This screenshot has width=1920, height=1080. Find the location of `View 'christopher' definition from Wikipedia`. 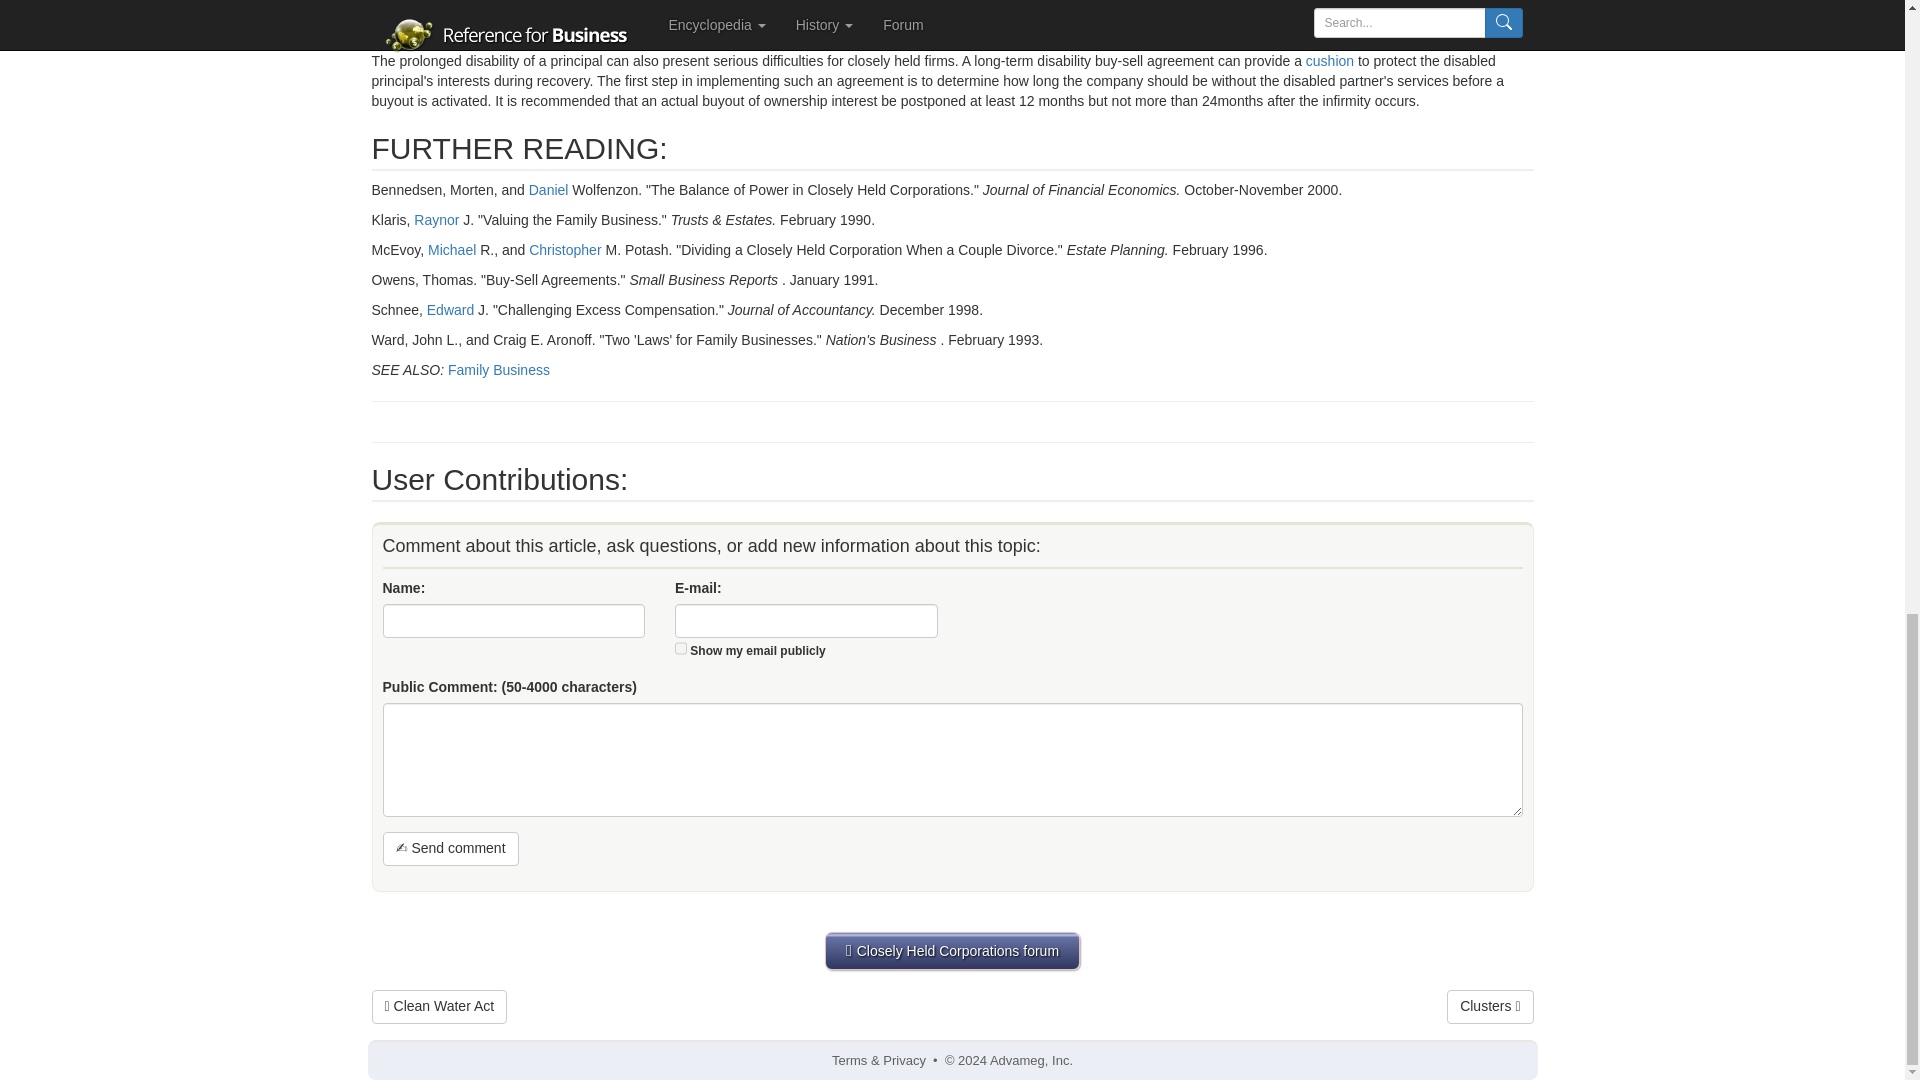

View 'christopher' definition from Wikipedia is located at coordinates (564, 250).